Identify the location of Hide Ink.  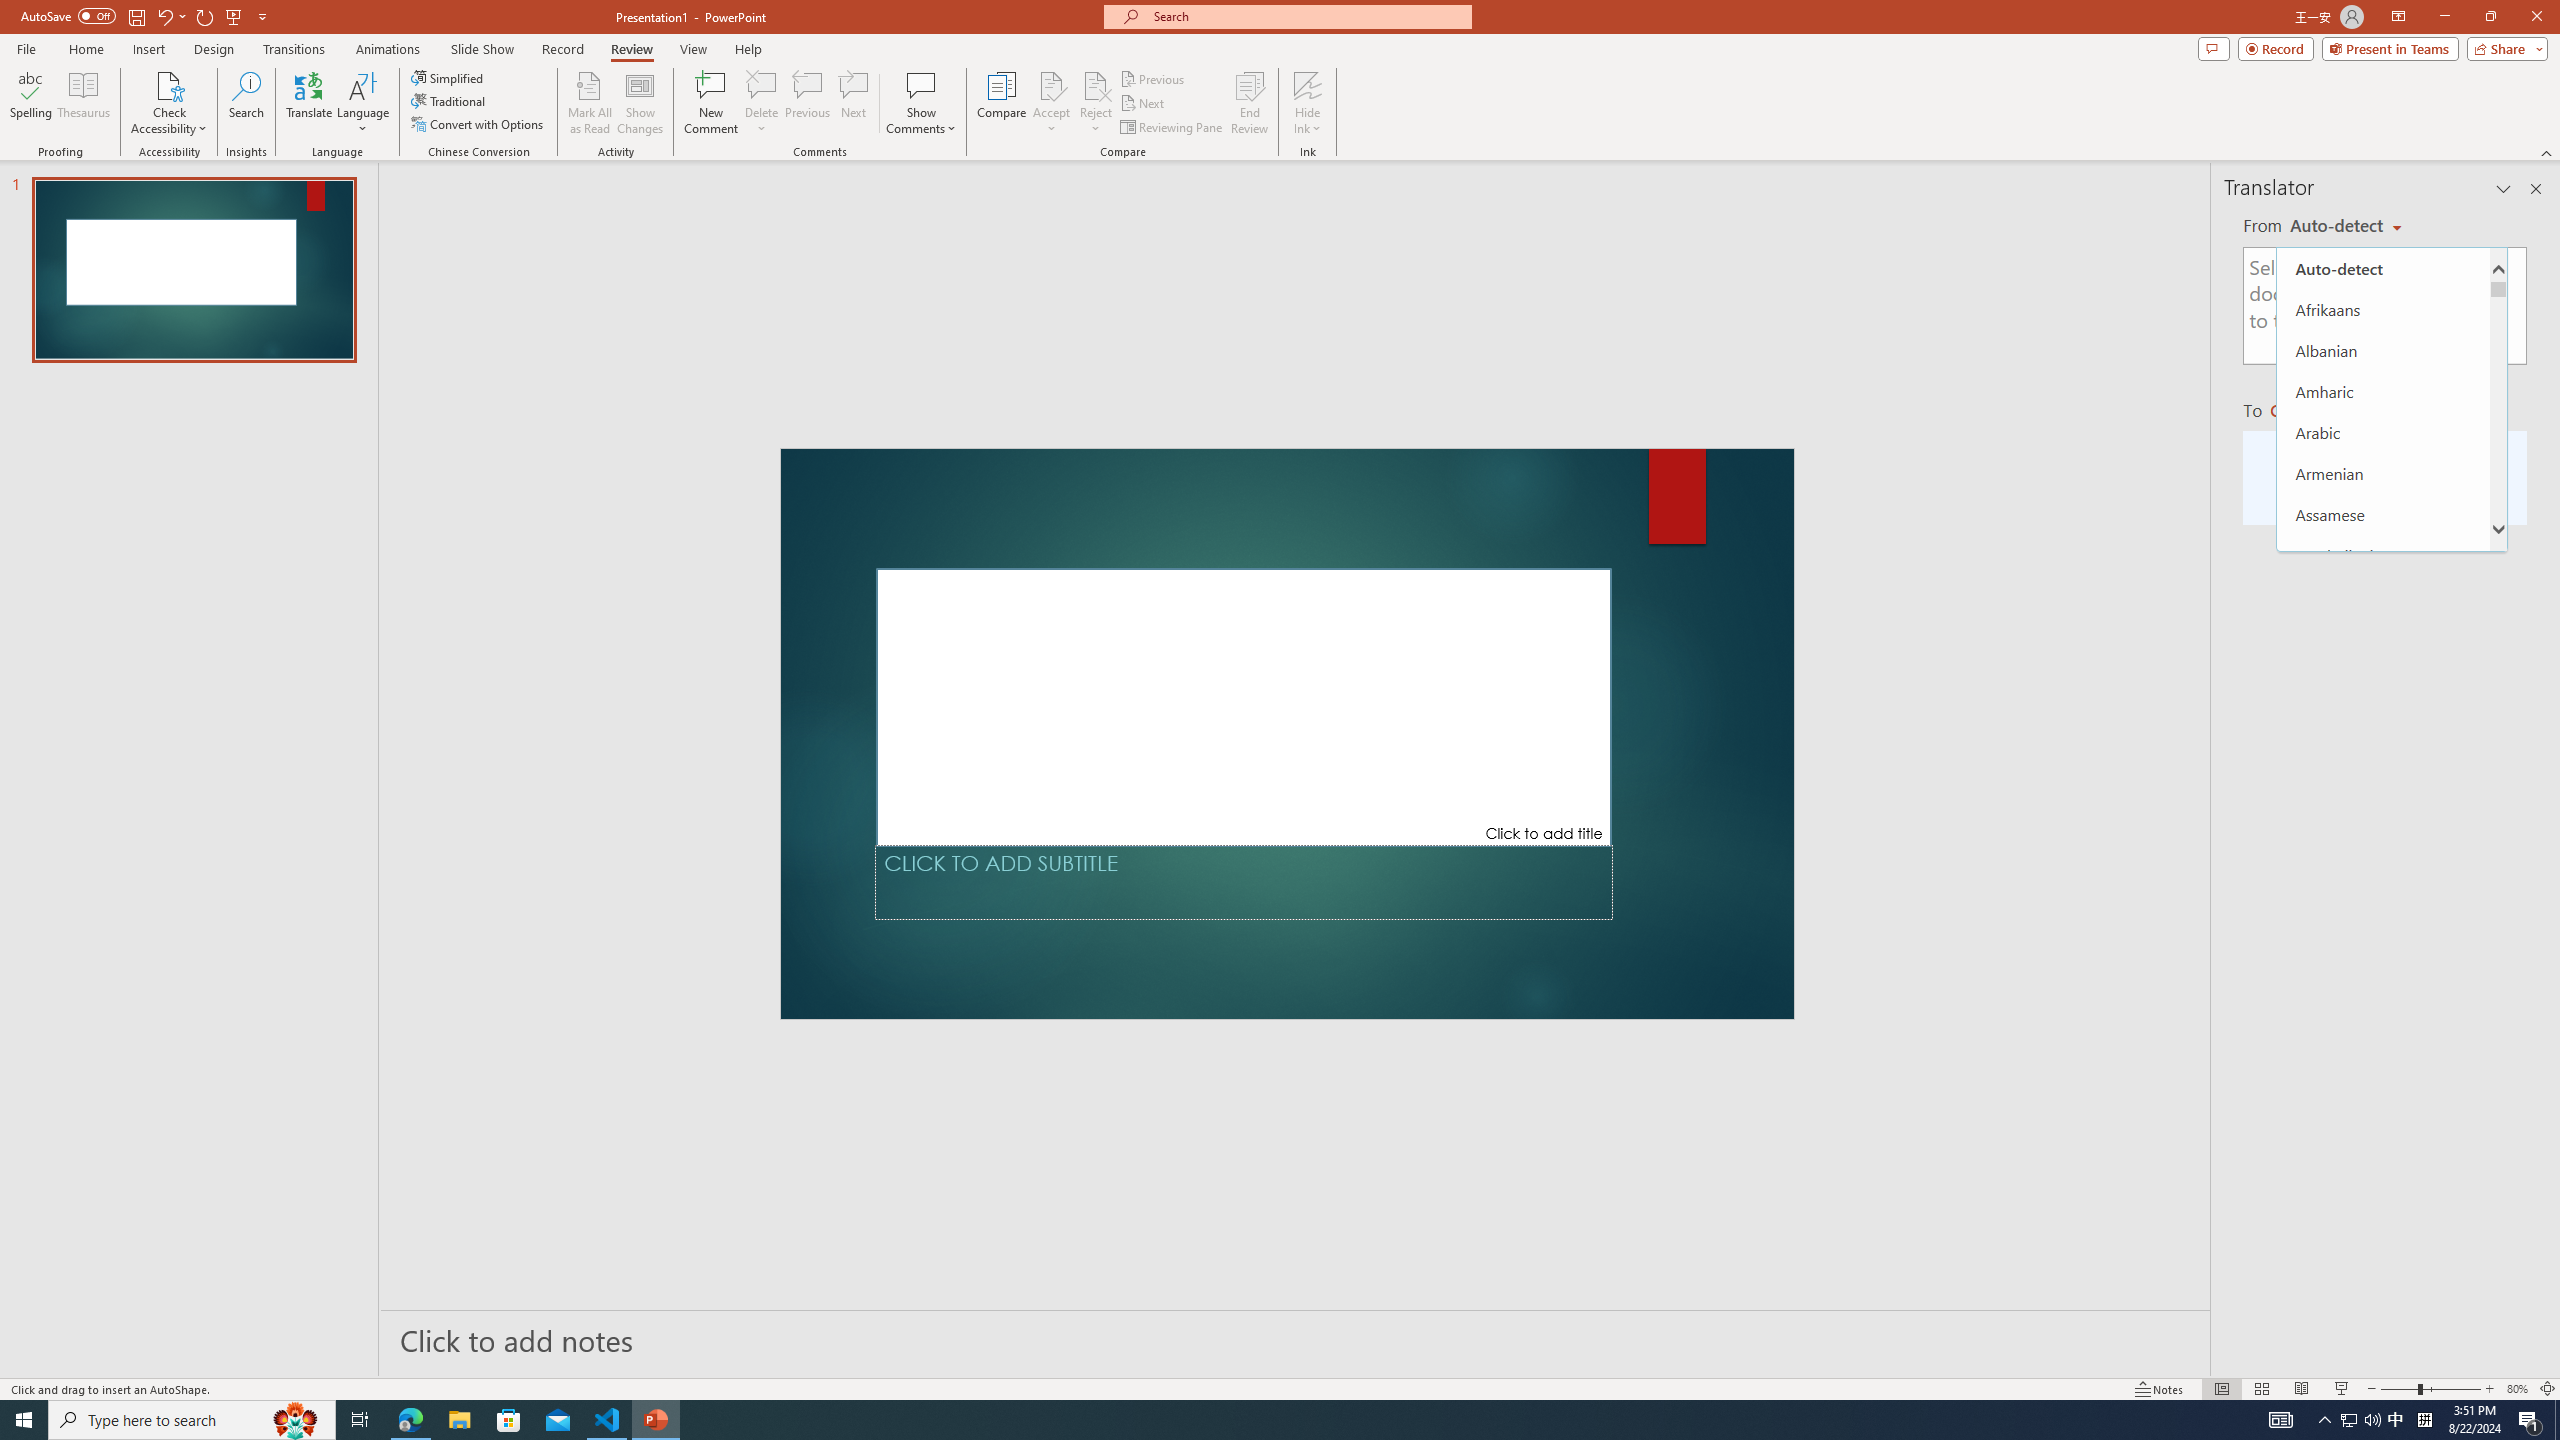
(1308, 103).